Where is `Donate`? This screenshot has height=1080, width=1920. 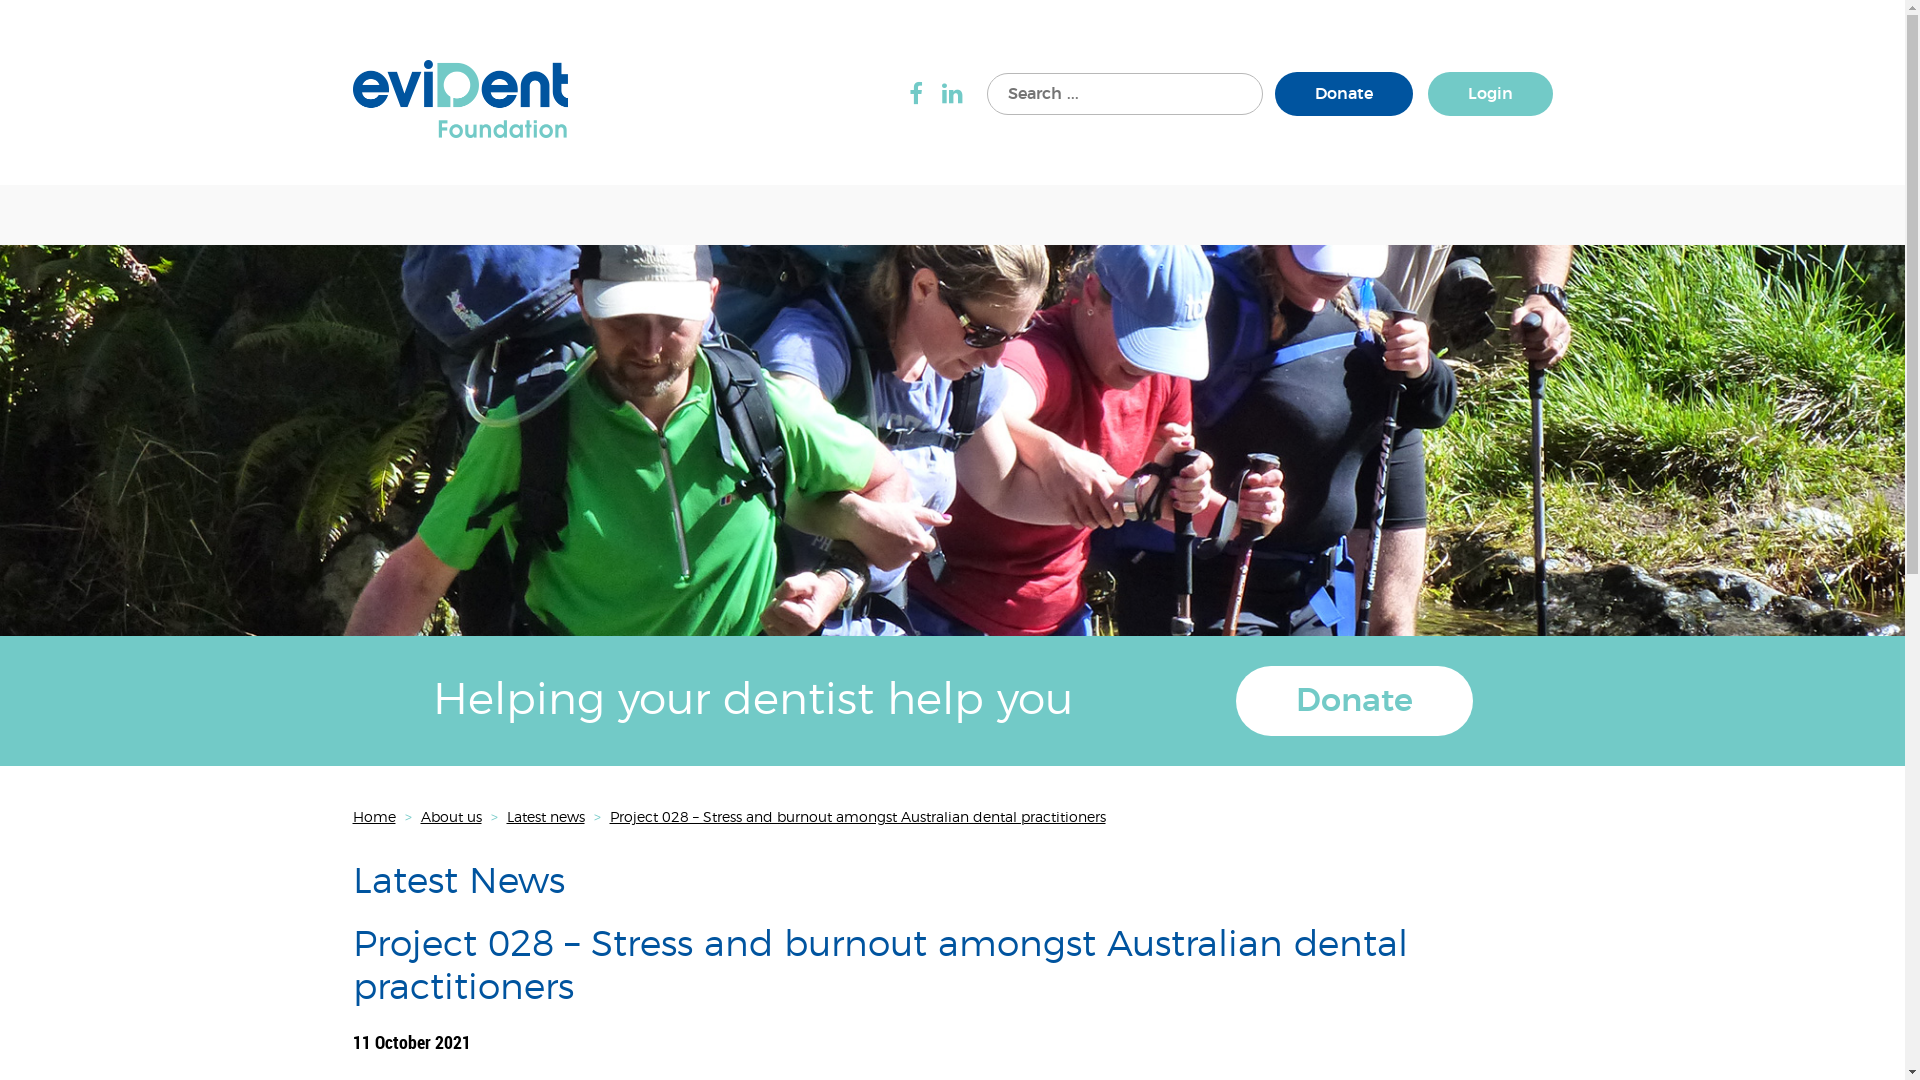 Donate is located at coordinates (1354, 701).